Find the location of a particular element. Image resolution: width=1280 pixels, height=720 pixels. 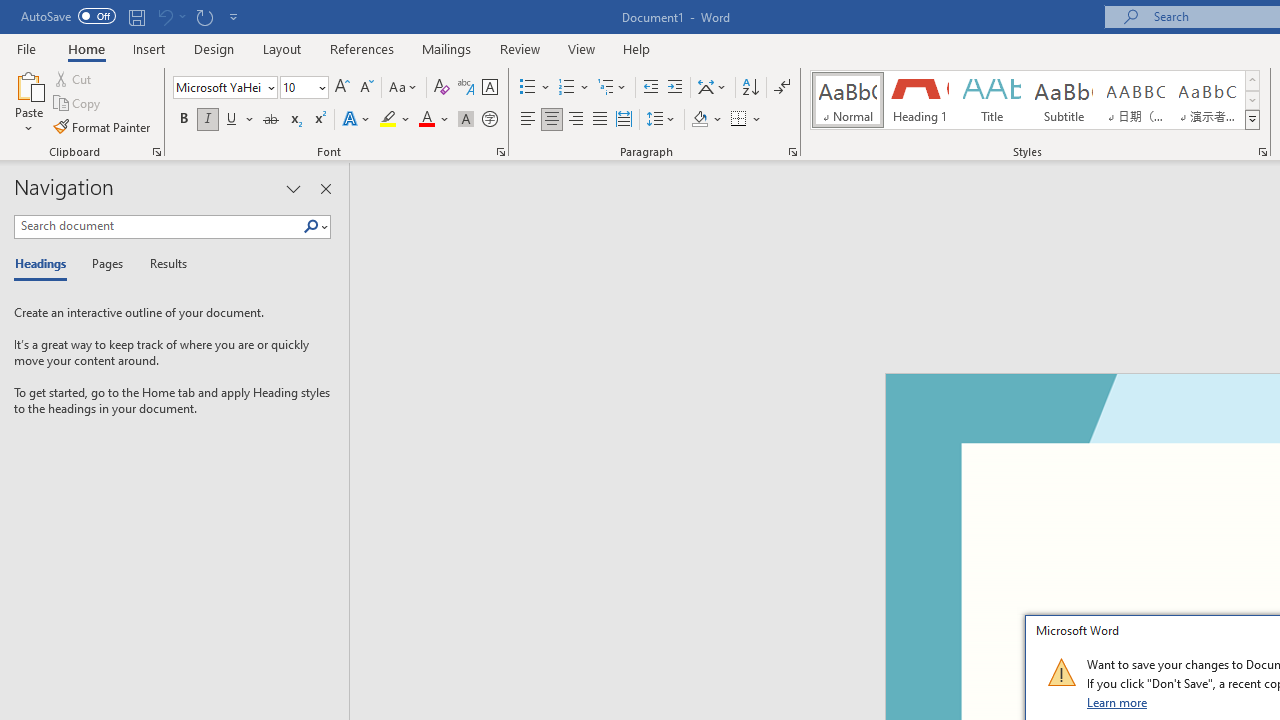

Center is located at coordinates (552, 120).